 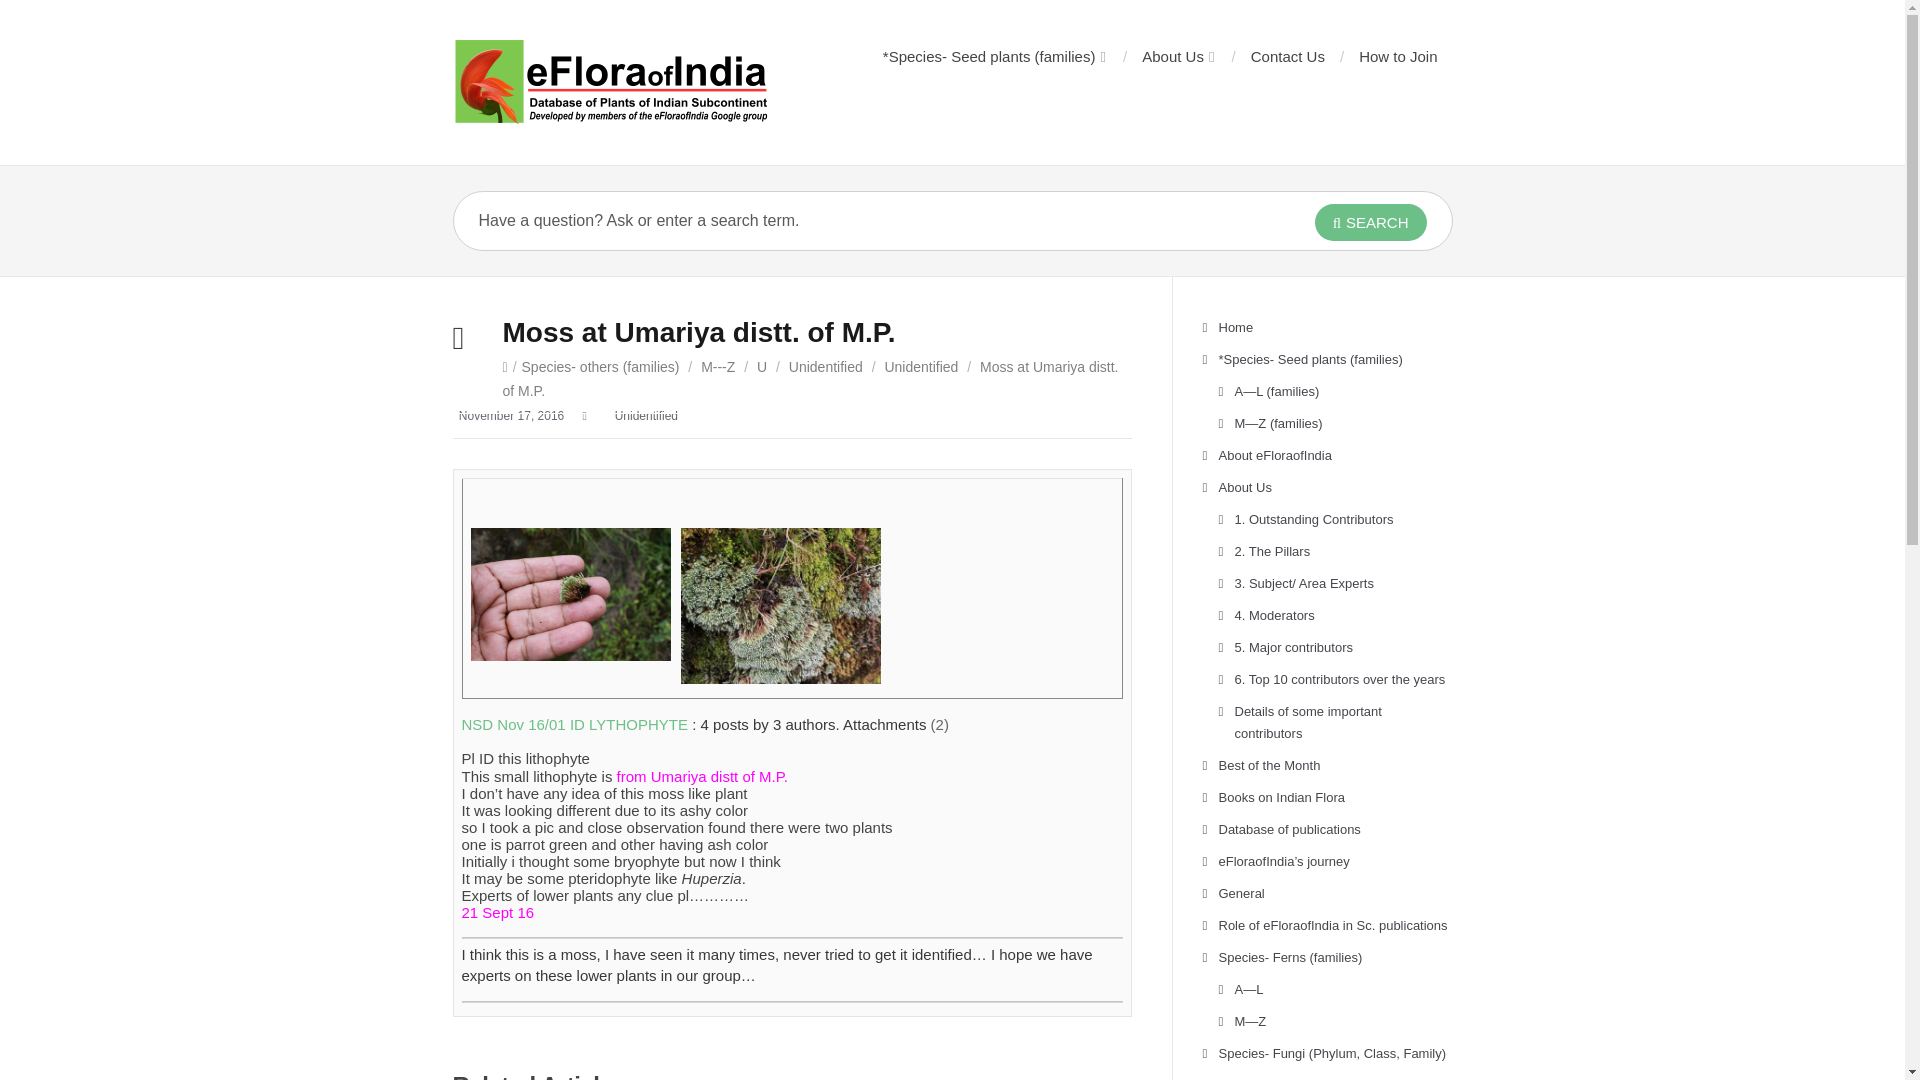 What do you see at coordinates (1398, 56) in the screenshot?
I see `How to Join` at bounding box center [1398, 56].